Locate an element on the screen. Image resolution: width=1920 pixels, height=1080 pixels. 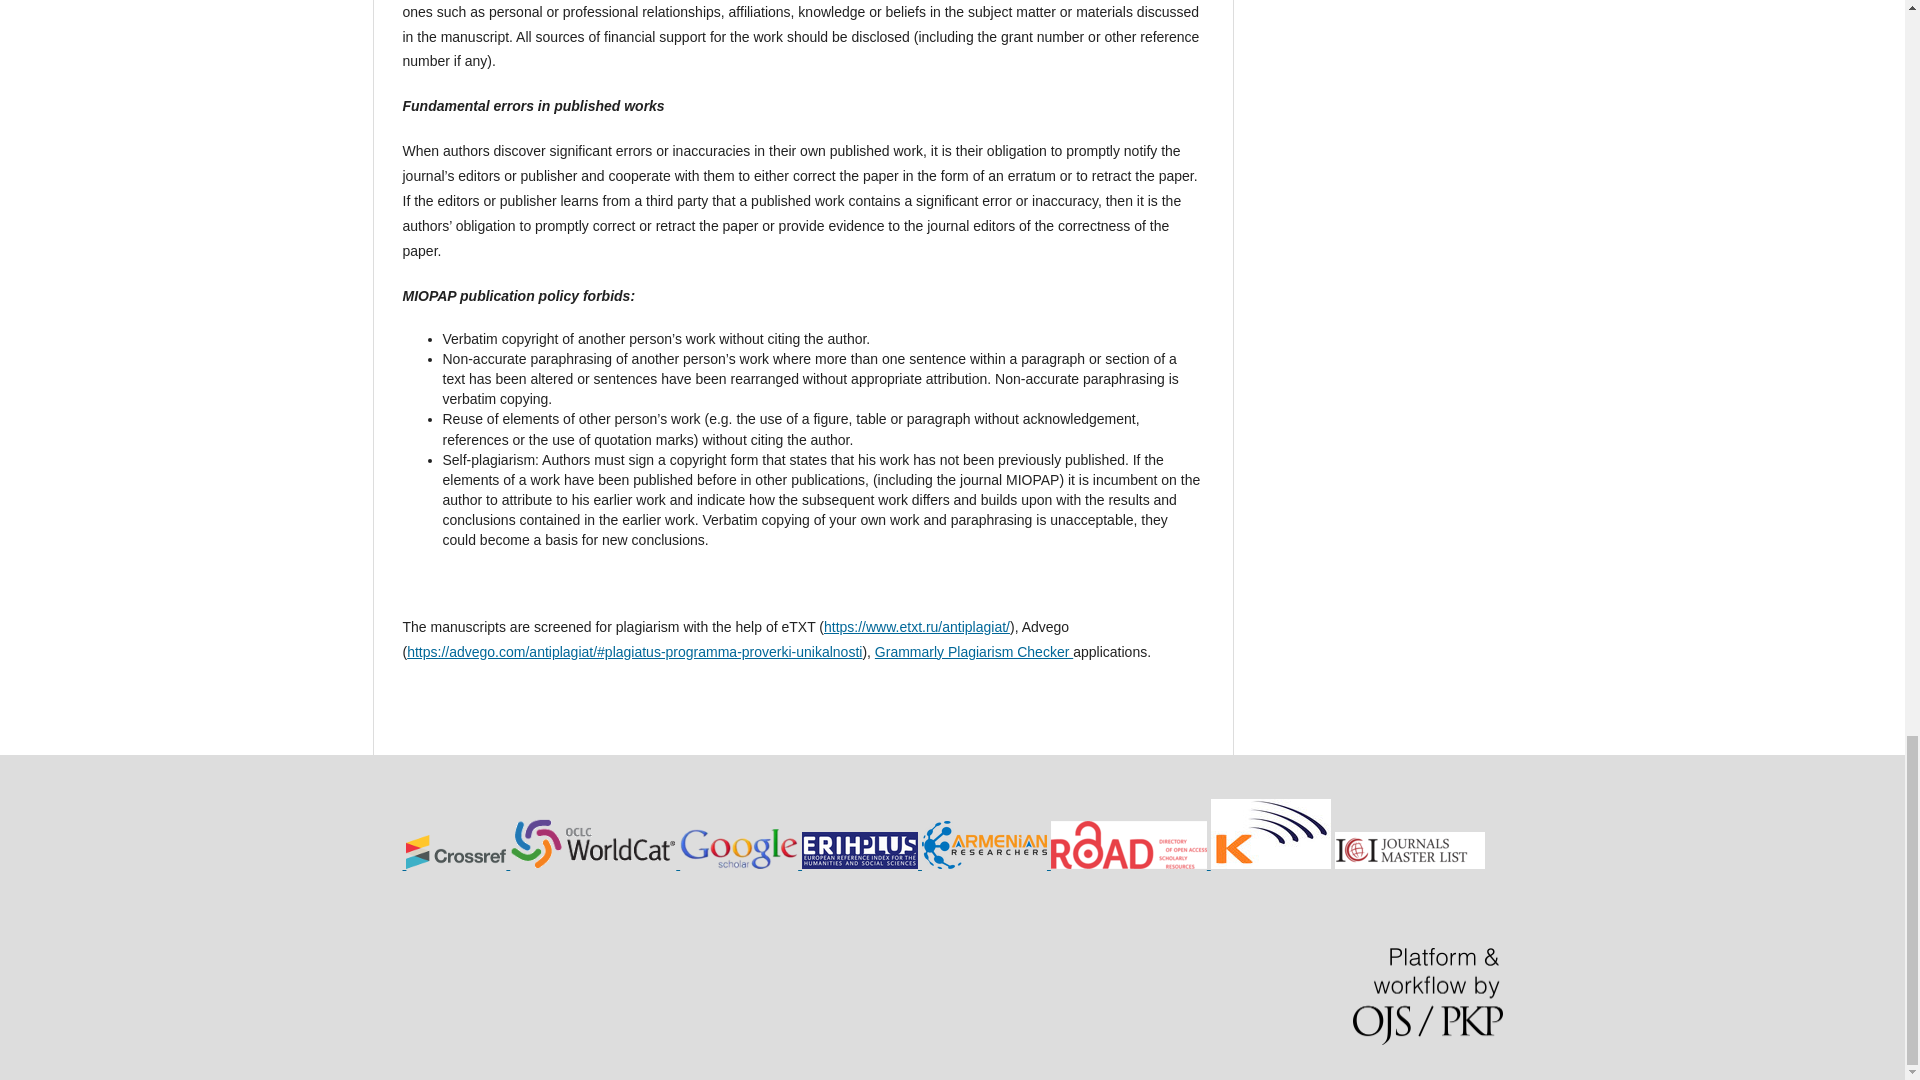
Google Scholar is located at coordinates (740, 864).